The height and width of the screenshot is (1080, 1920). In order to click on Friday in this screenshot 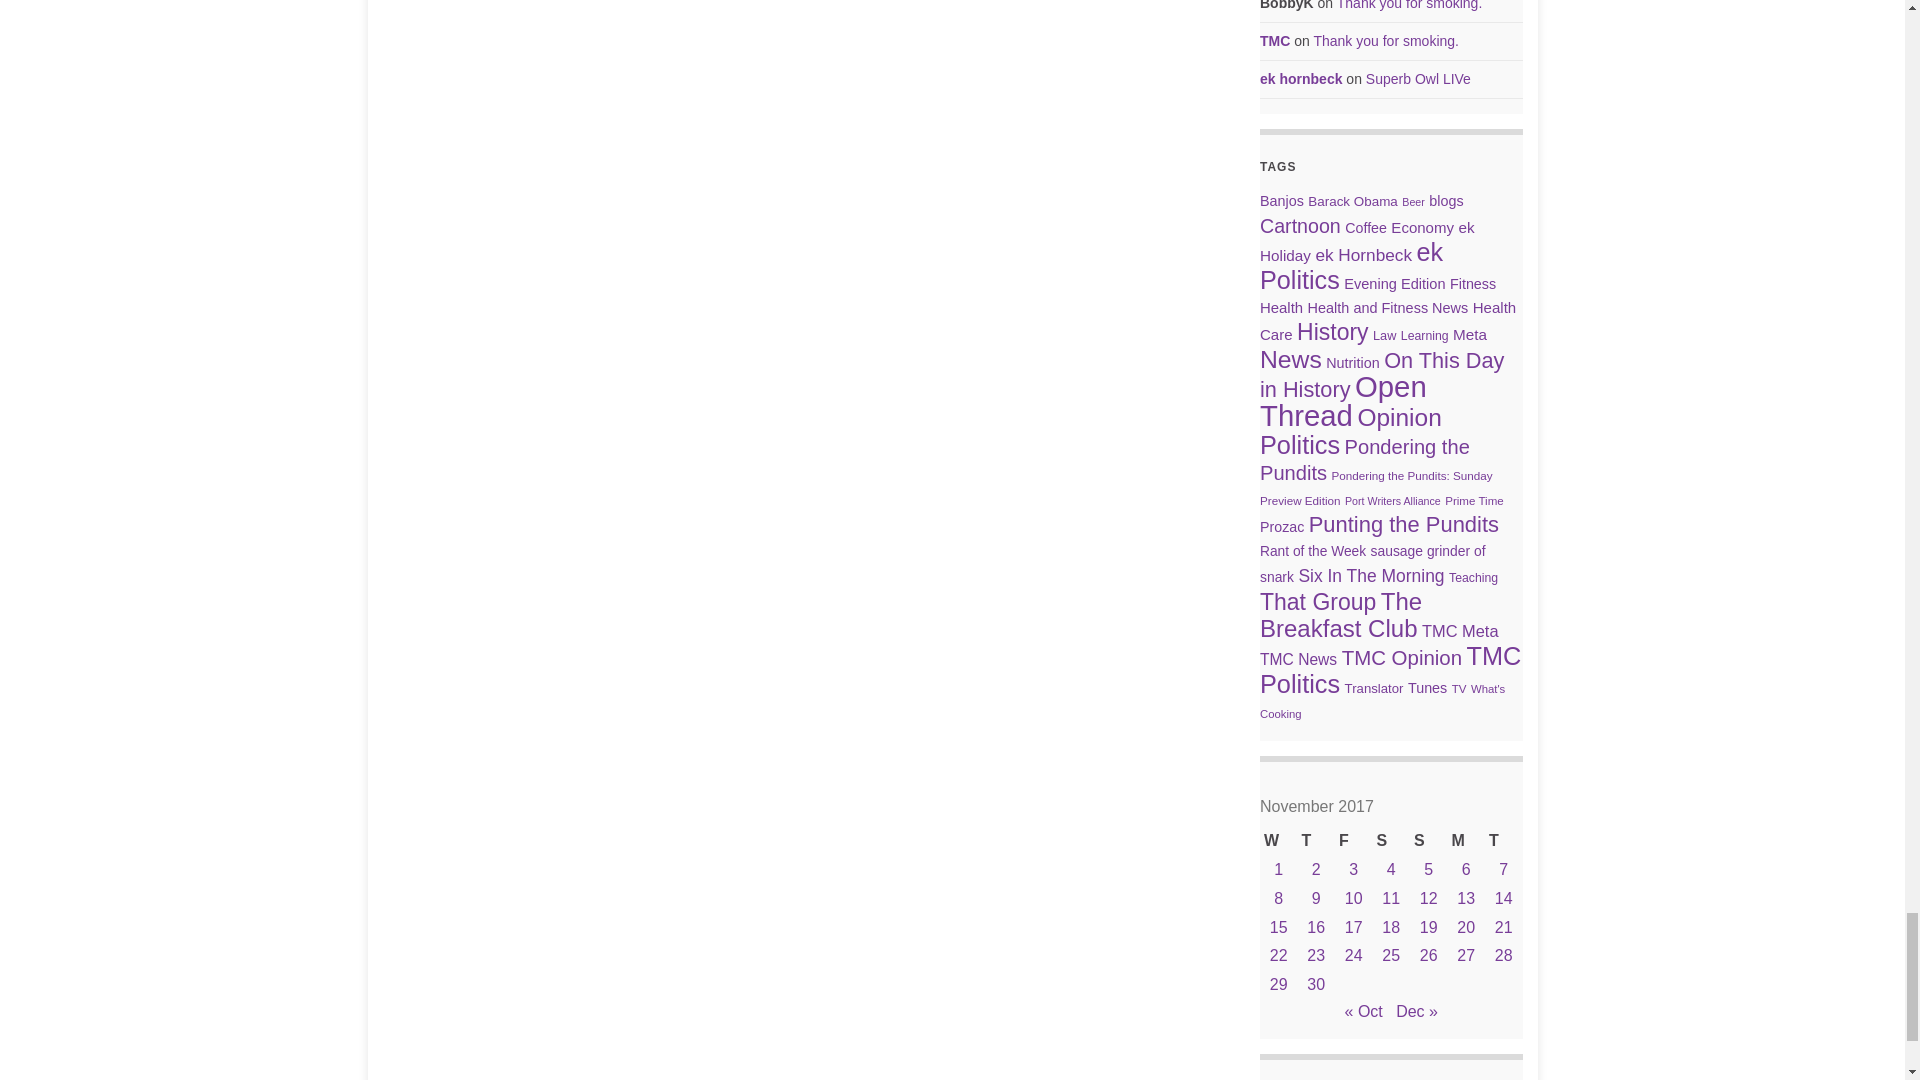, I will do `click(1353, 842)`.